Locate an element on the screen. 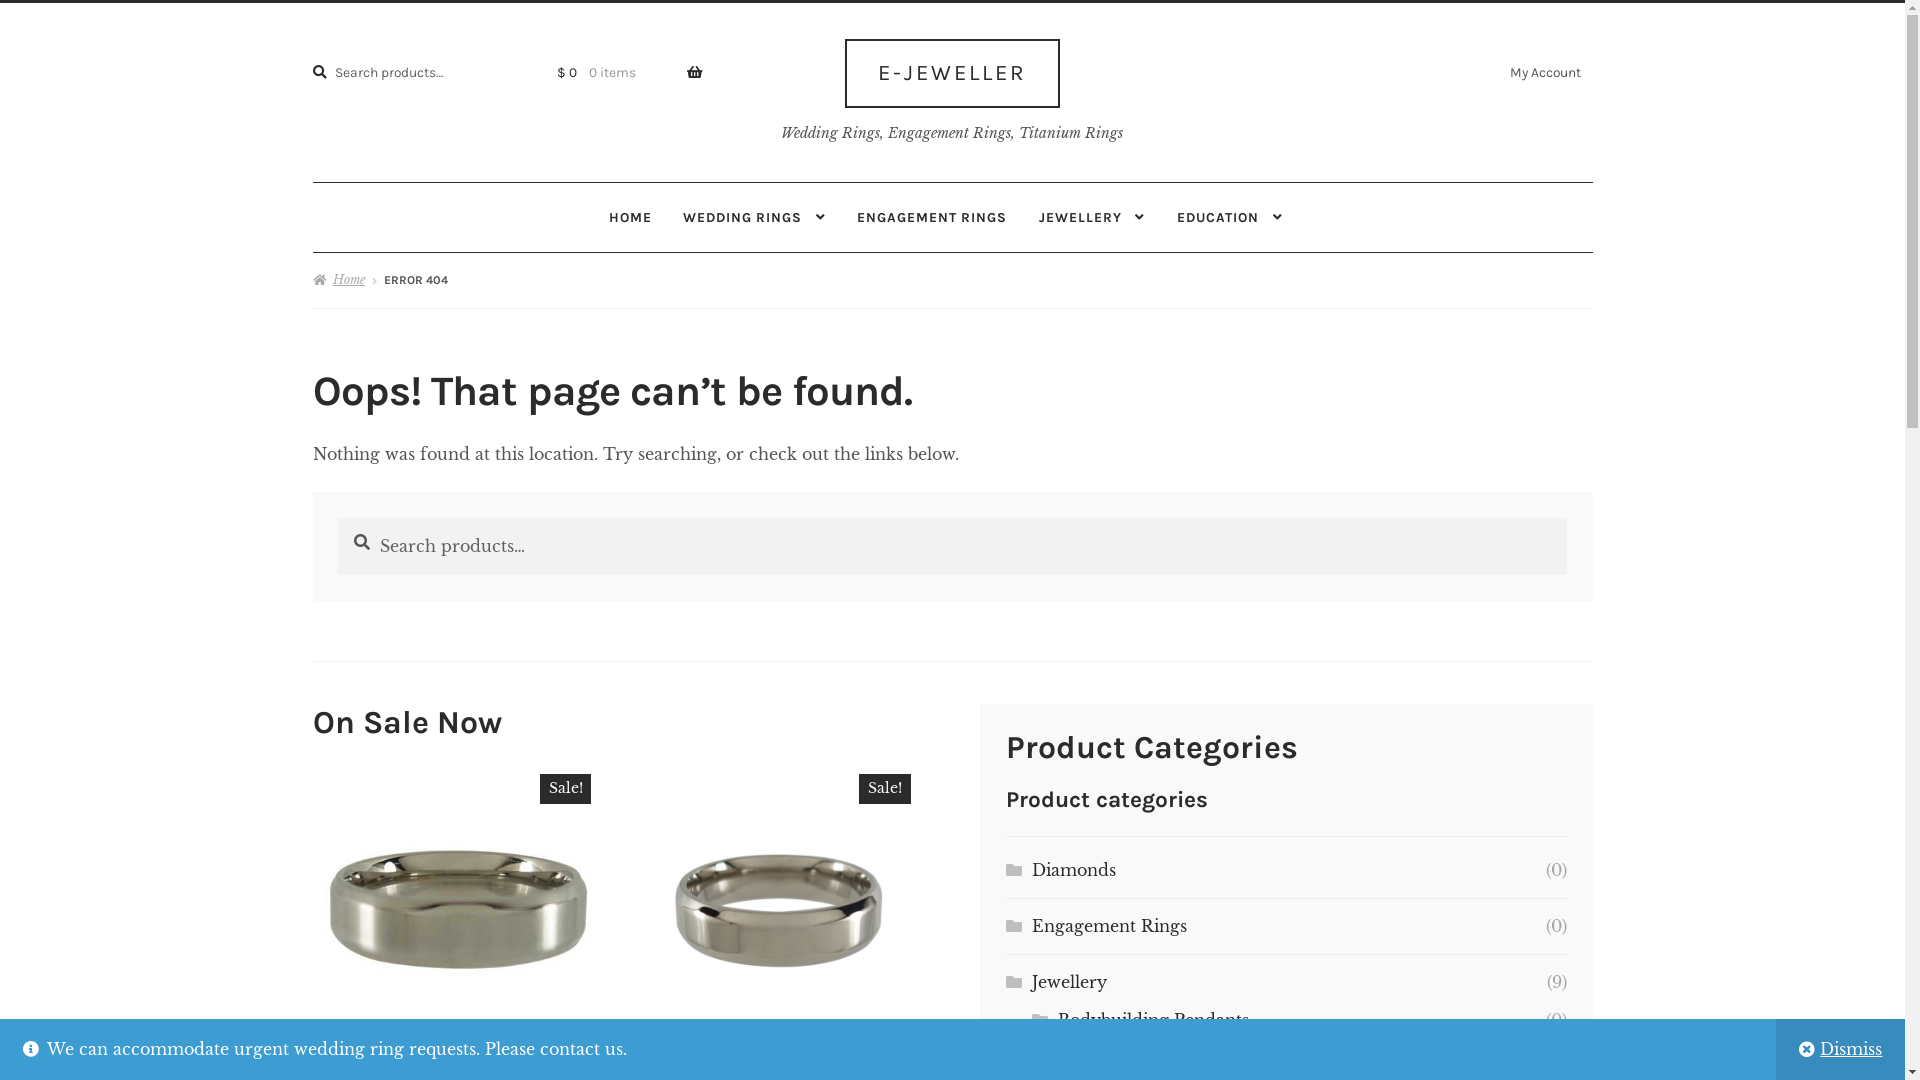  HOME is located at coordinates (630, 218).